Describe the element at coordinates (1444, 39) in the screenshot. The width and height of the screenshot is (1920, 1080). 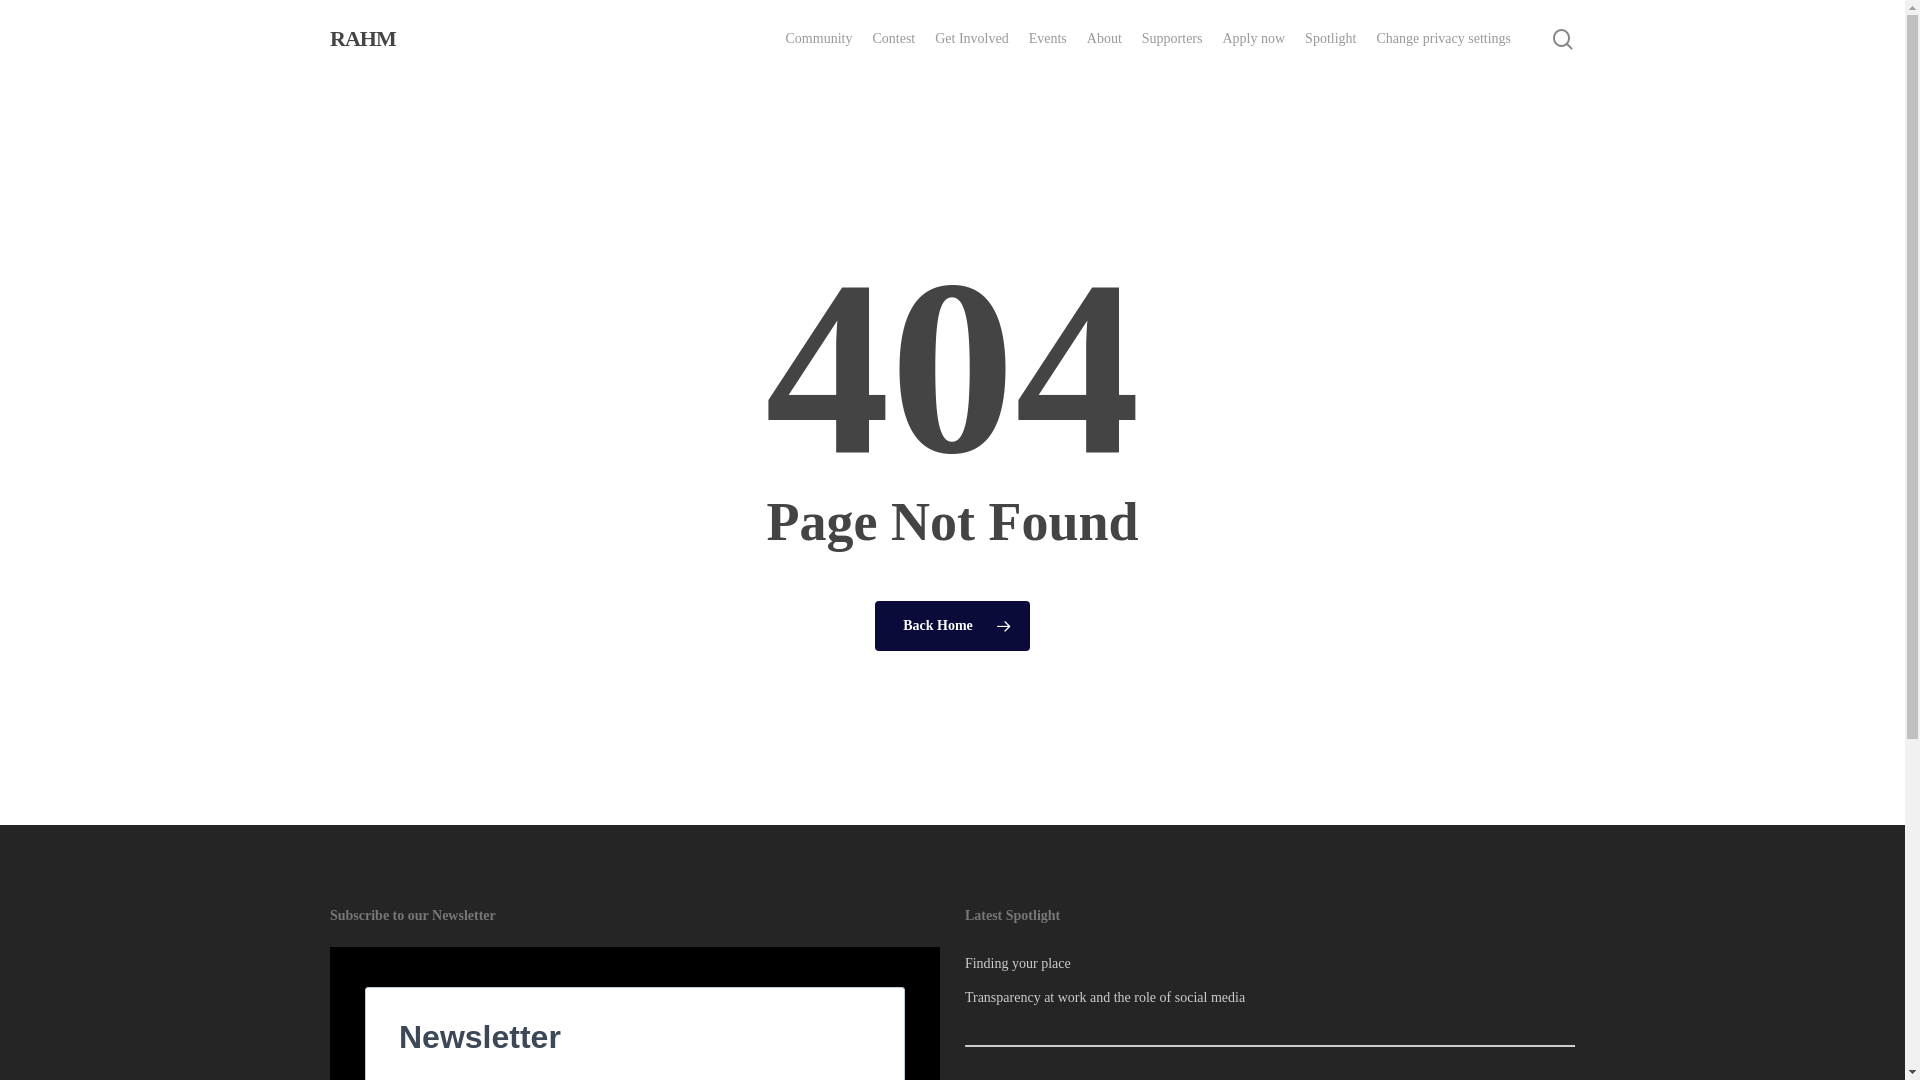
I see `Change privacy settings` at that location.